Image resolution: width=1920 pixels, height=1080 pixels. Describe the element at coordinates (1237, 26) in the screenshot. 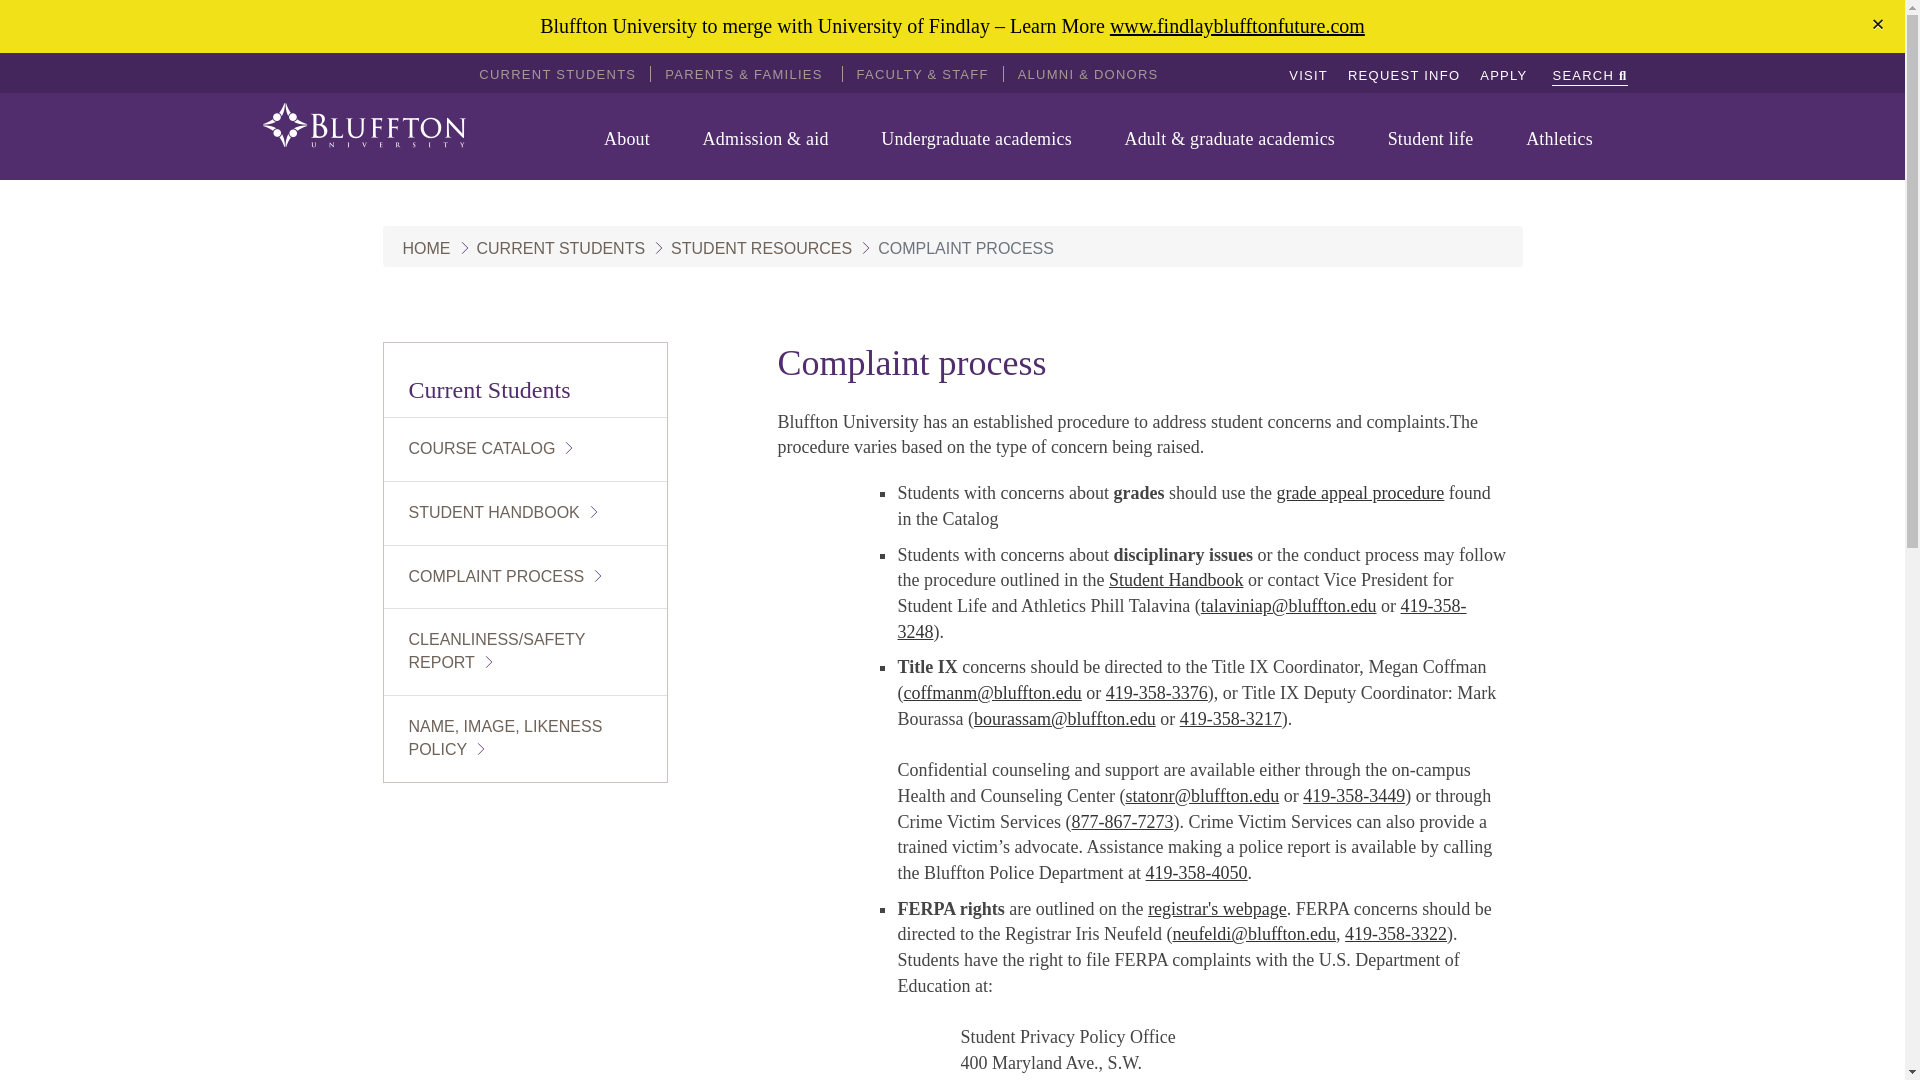

I see `www.findlayblufftonfuture.com` at that location.